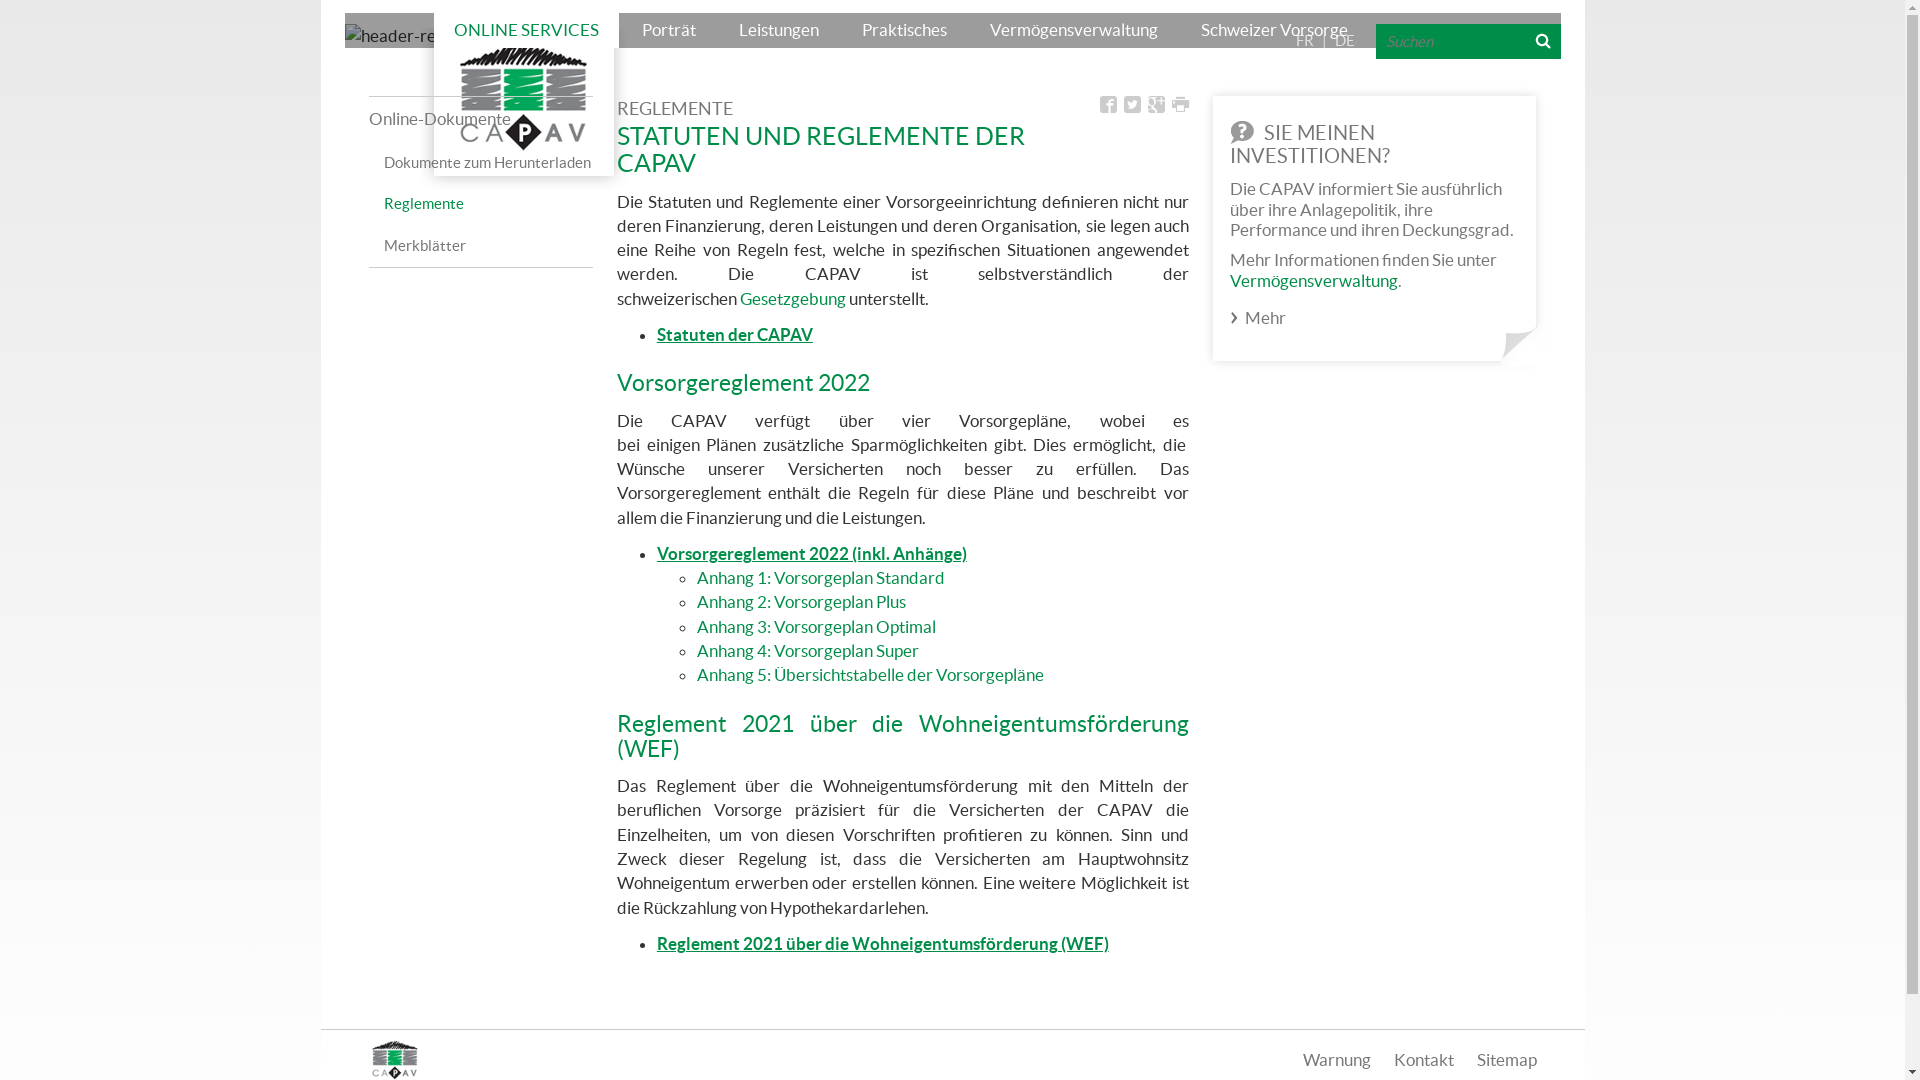  What do you see at coordinates (1266, 318) in the screenshot?
I see `Mehr` at bounding box center [1266, 318].